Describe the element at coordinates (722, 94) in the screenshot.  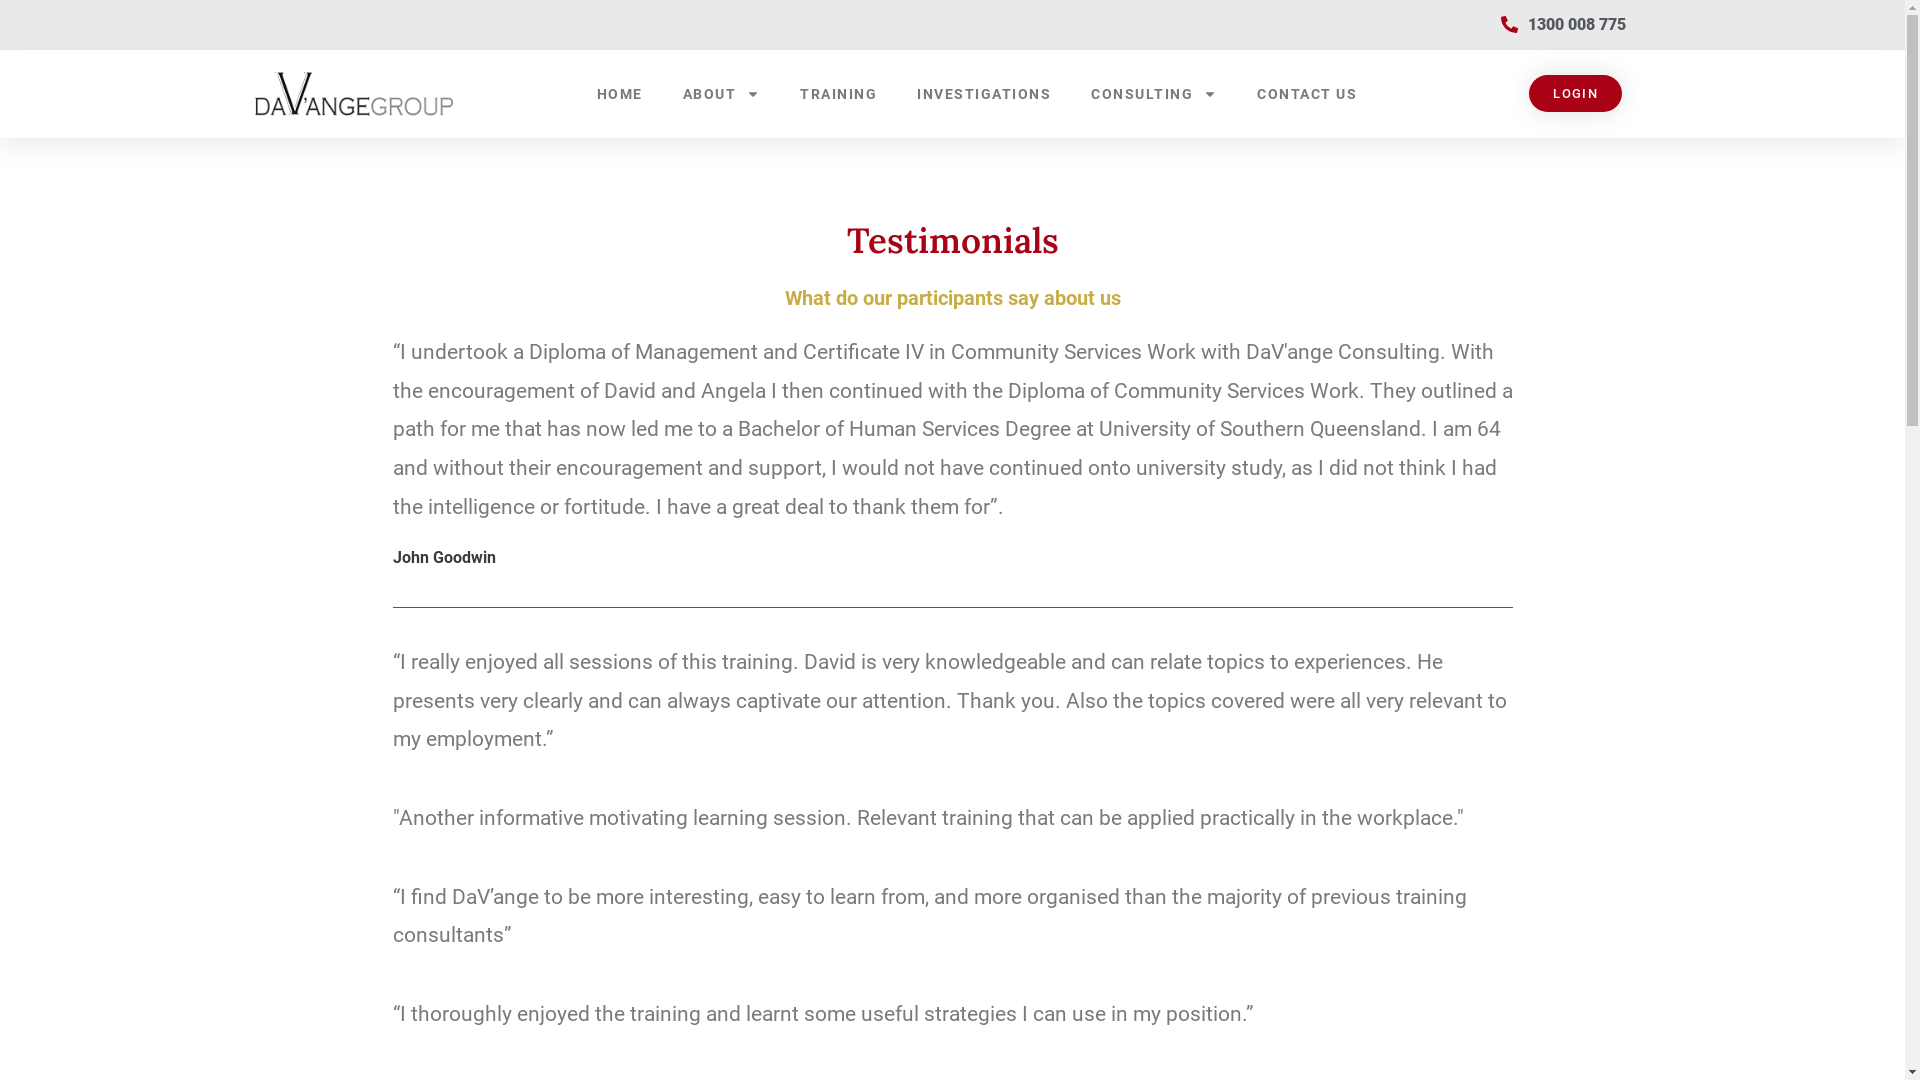
I see `ABOUT` at that location.